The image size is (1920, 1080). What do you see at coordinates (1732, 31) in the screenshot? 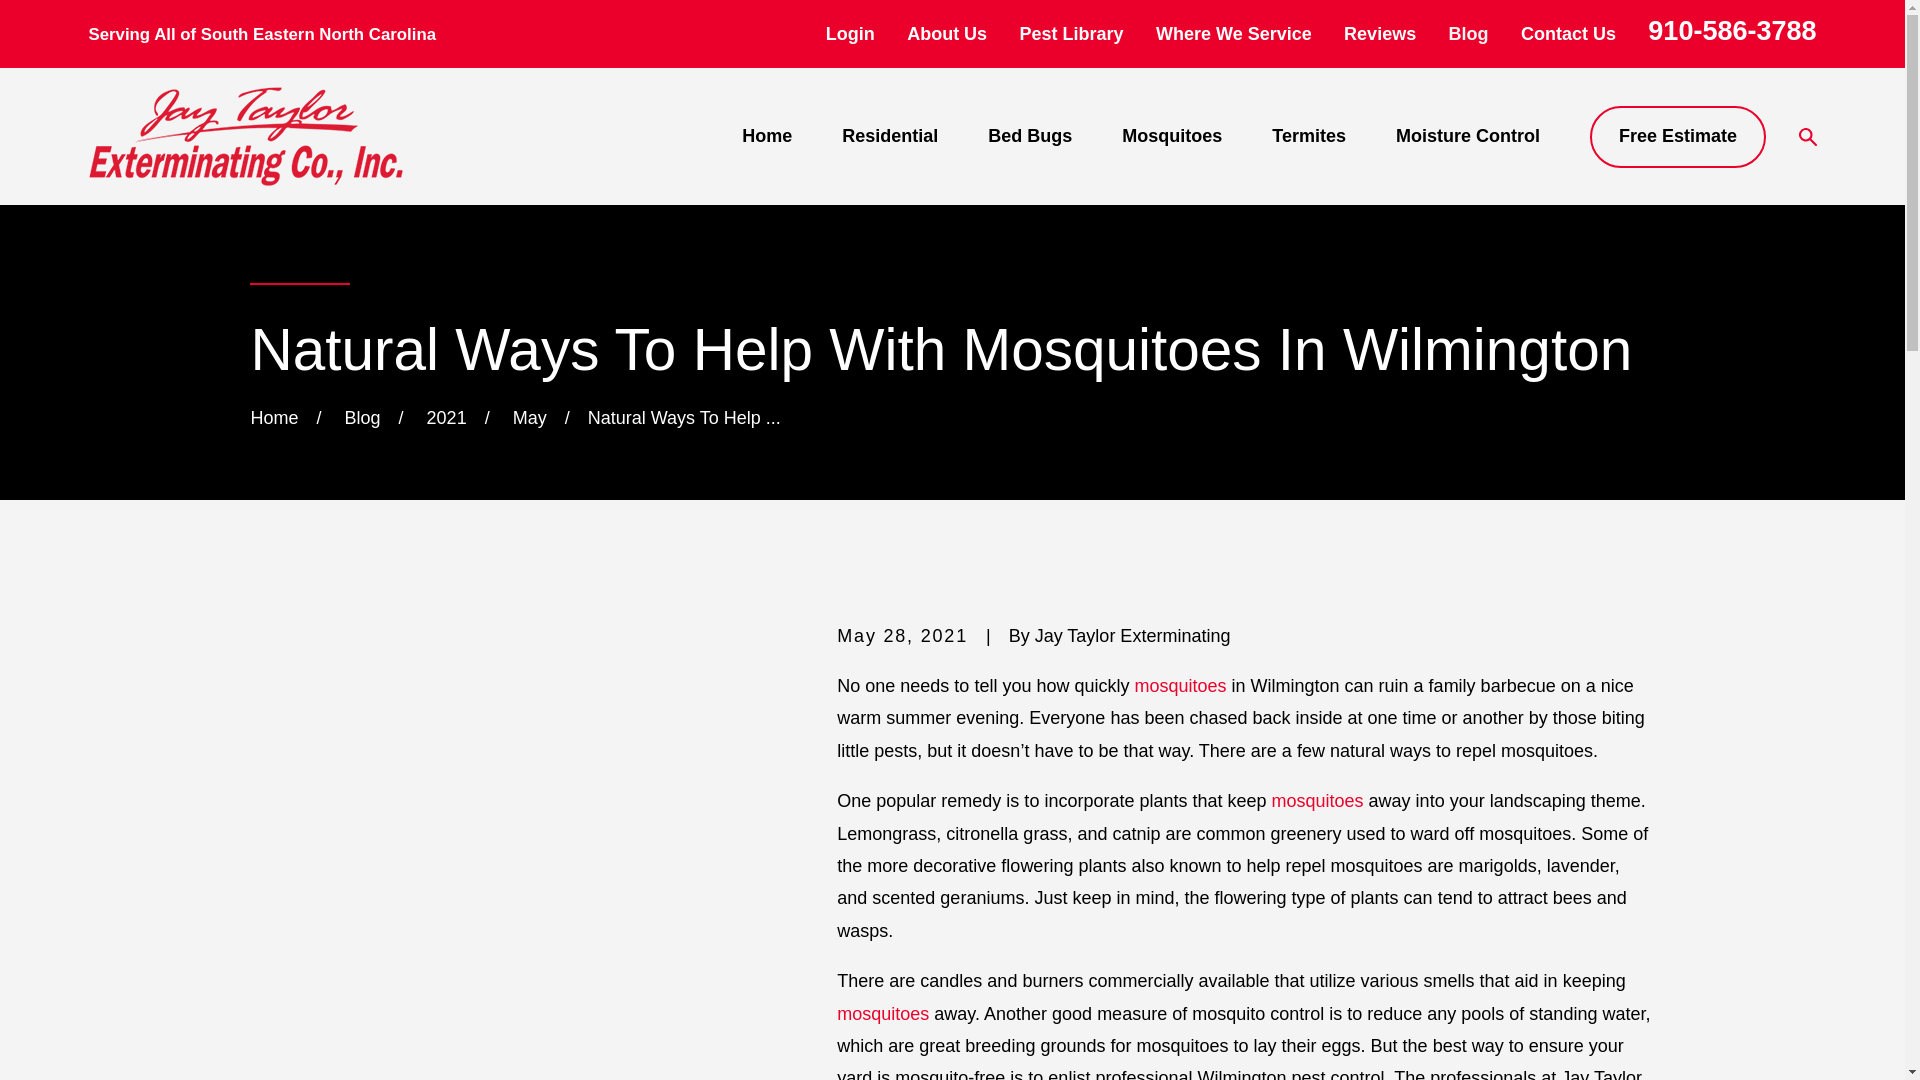
I see `910-586-3788` at bounding box center [1732, 31].